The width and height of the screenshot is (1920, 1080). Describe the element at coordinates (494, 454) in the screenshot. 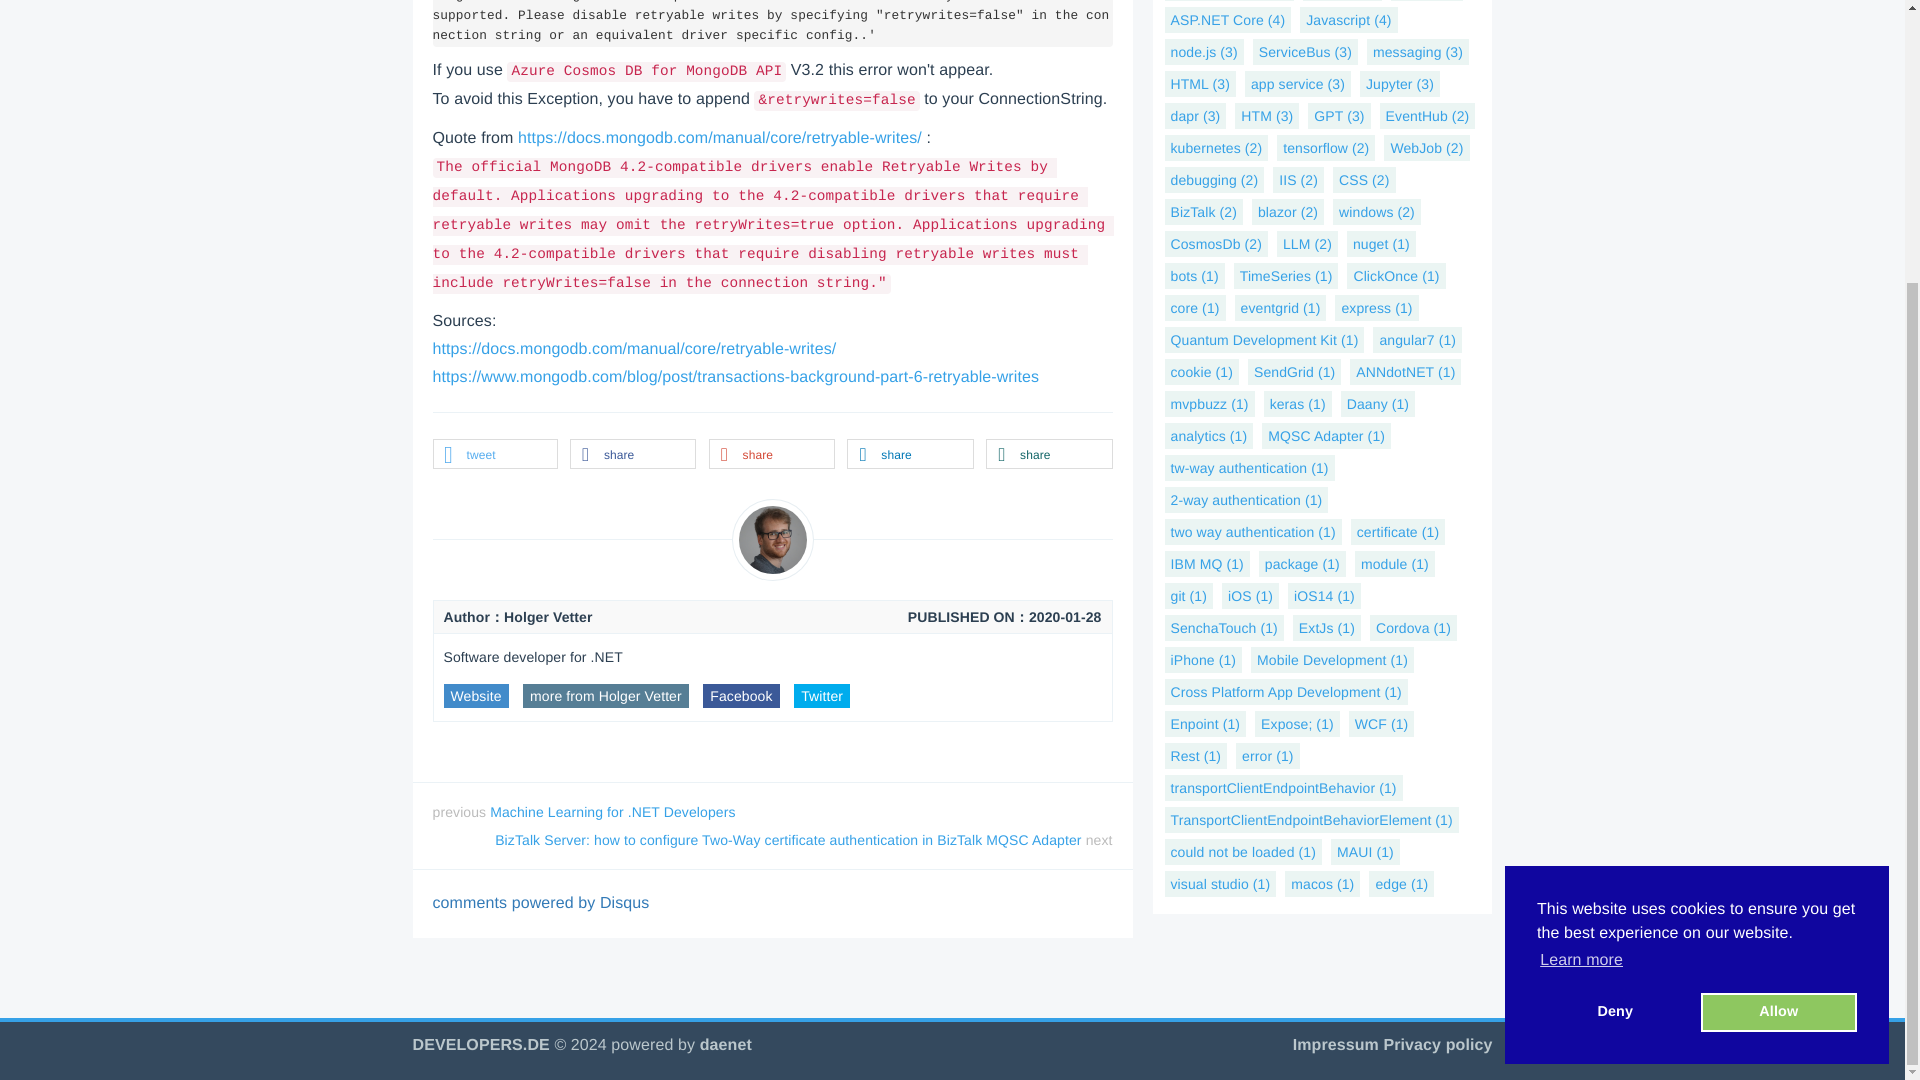

I see `tweet` at that location.